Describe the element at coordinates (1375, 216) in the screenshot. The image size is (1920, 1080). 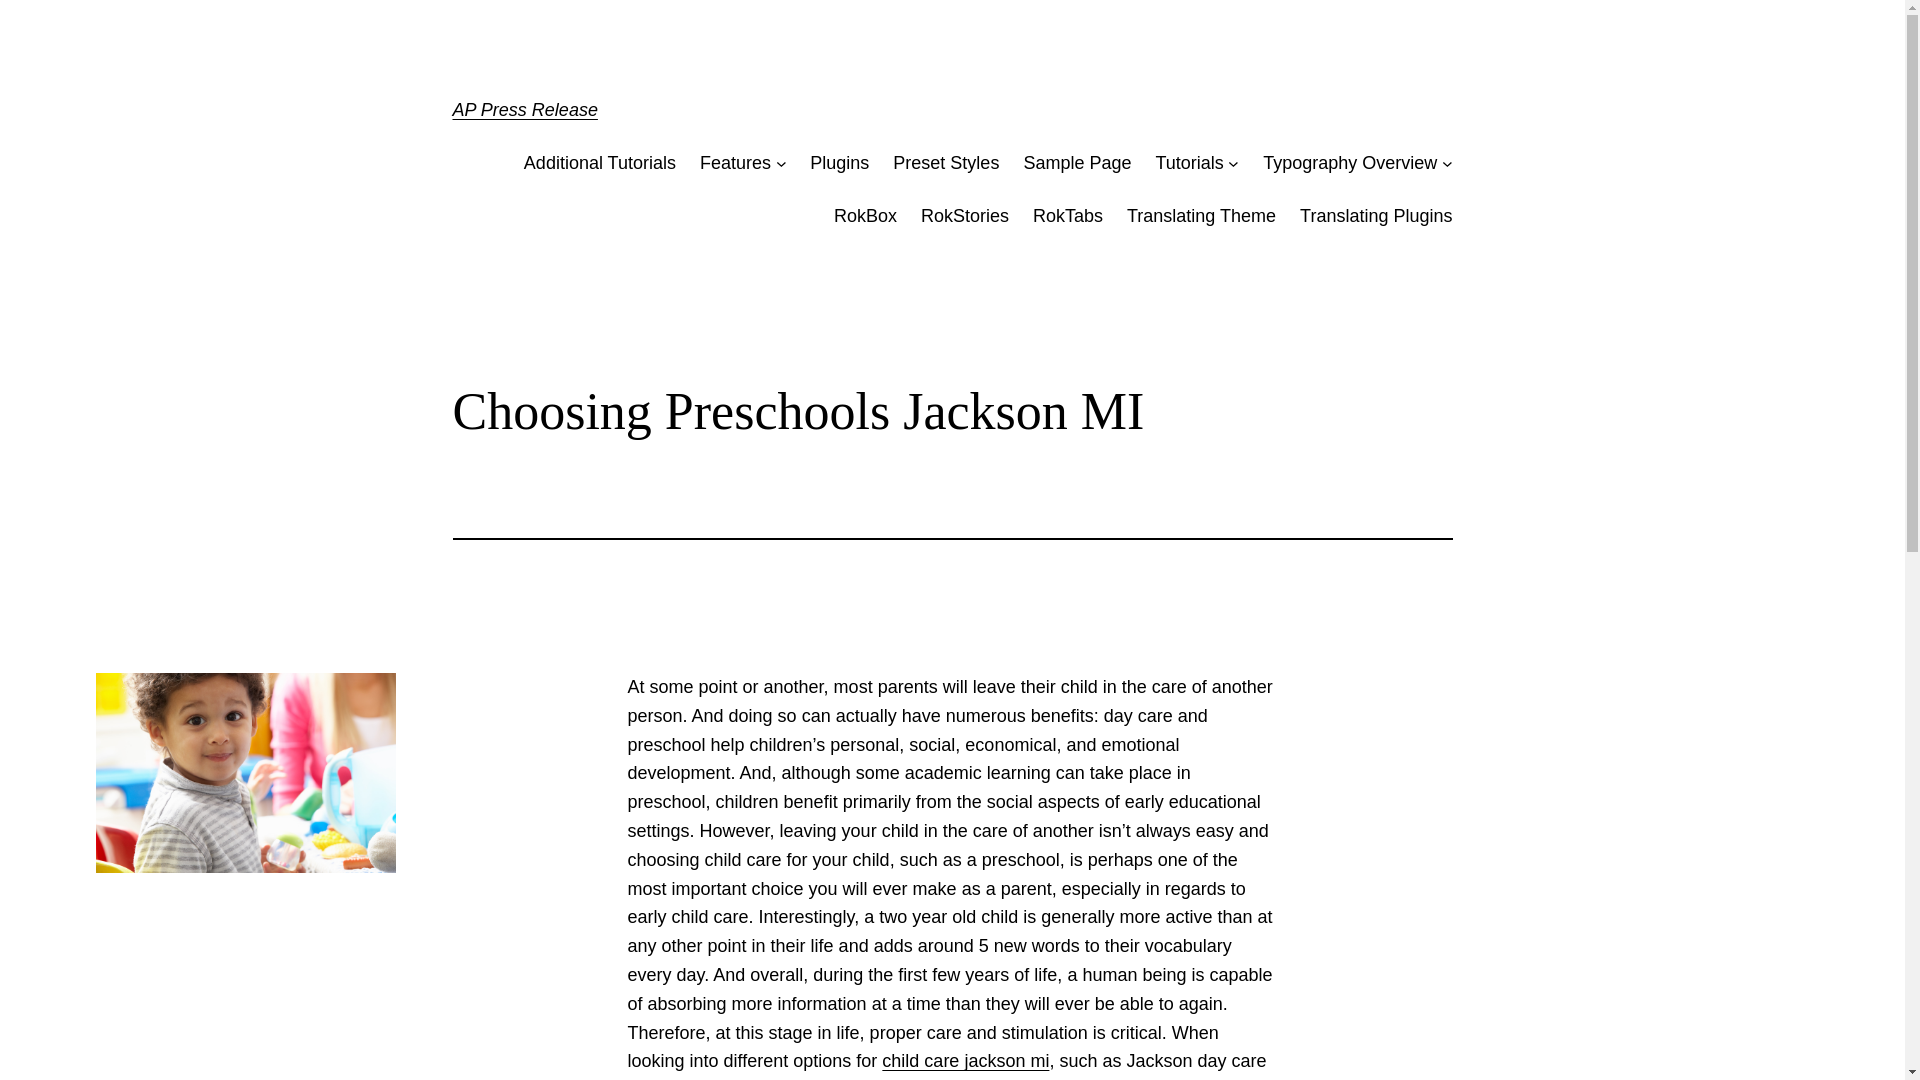
I see `Translating Plugins` at that location.